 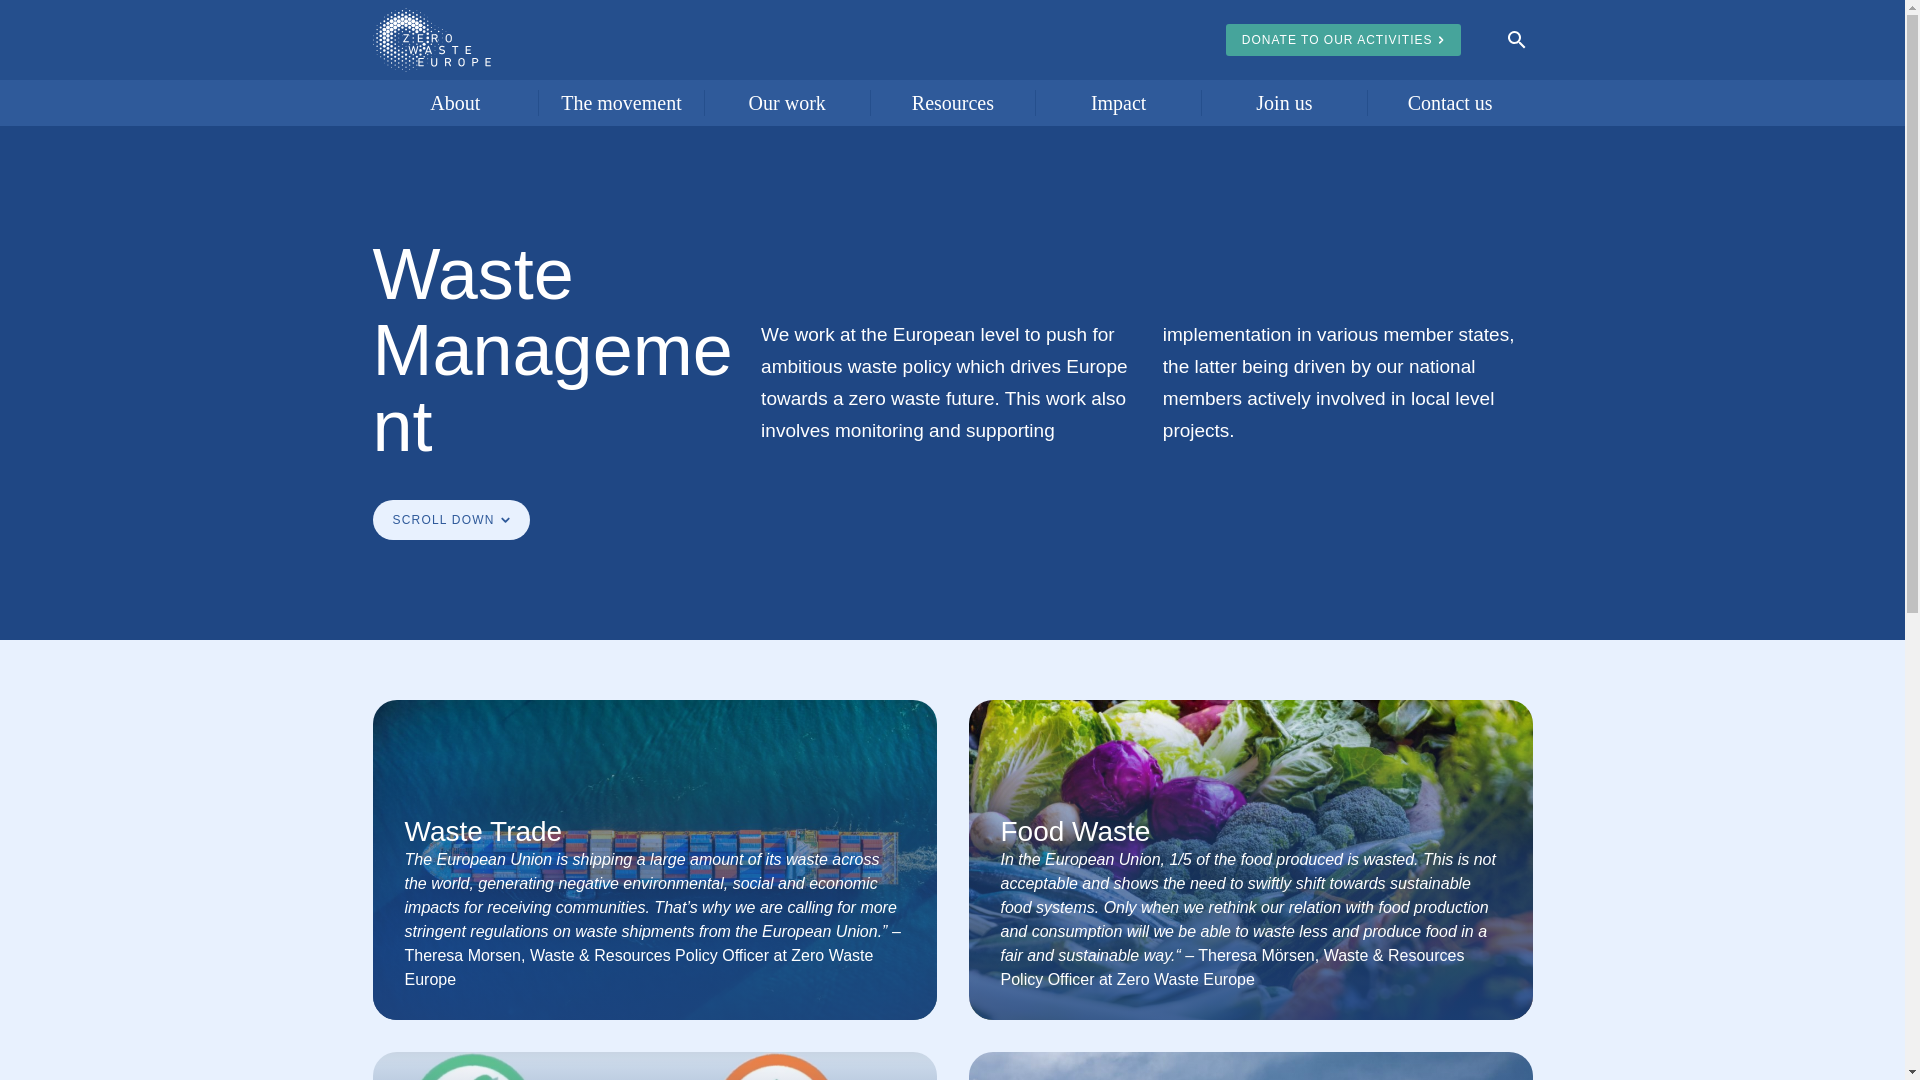 What do you see at coordinates (1450, 102) in the screenshot?
I see `Contact us` at bounding box center [1450, 102].